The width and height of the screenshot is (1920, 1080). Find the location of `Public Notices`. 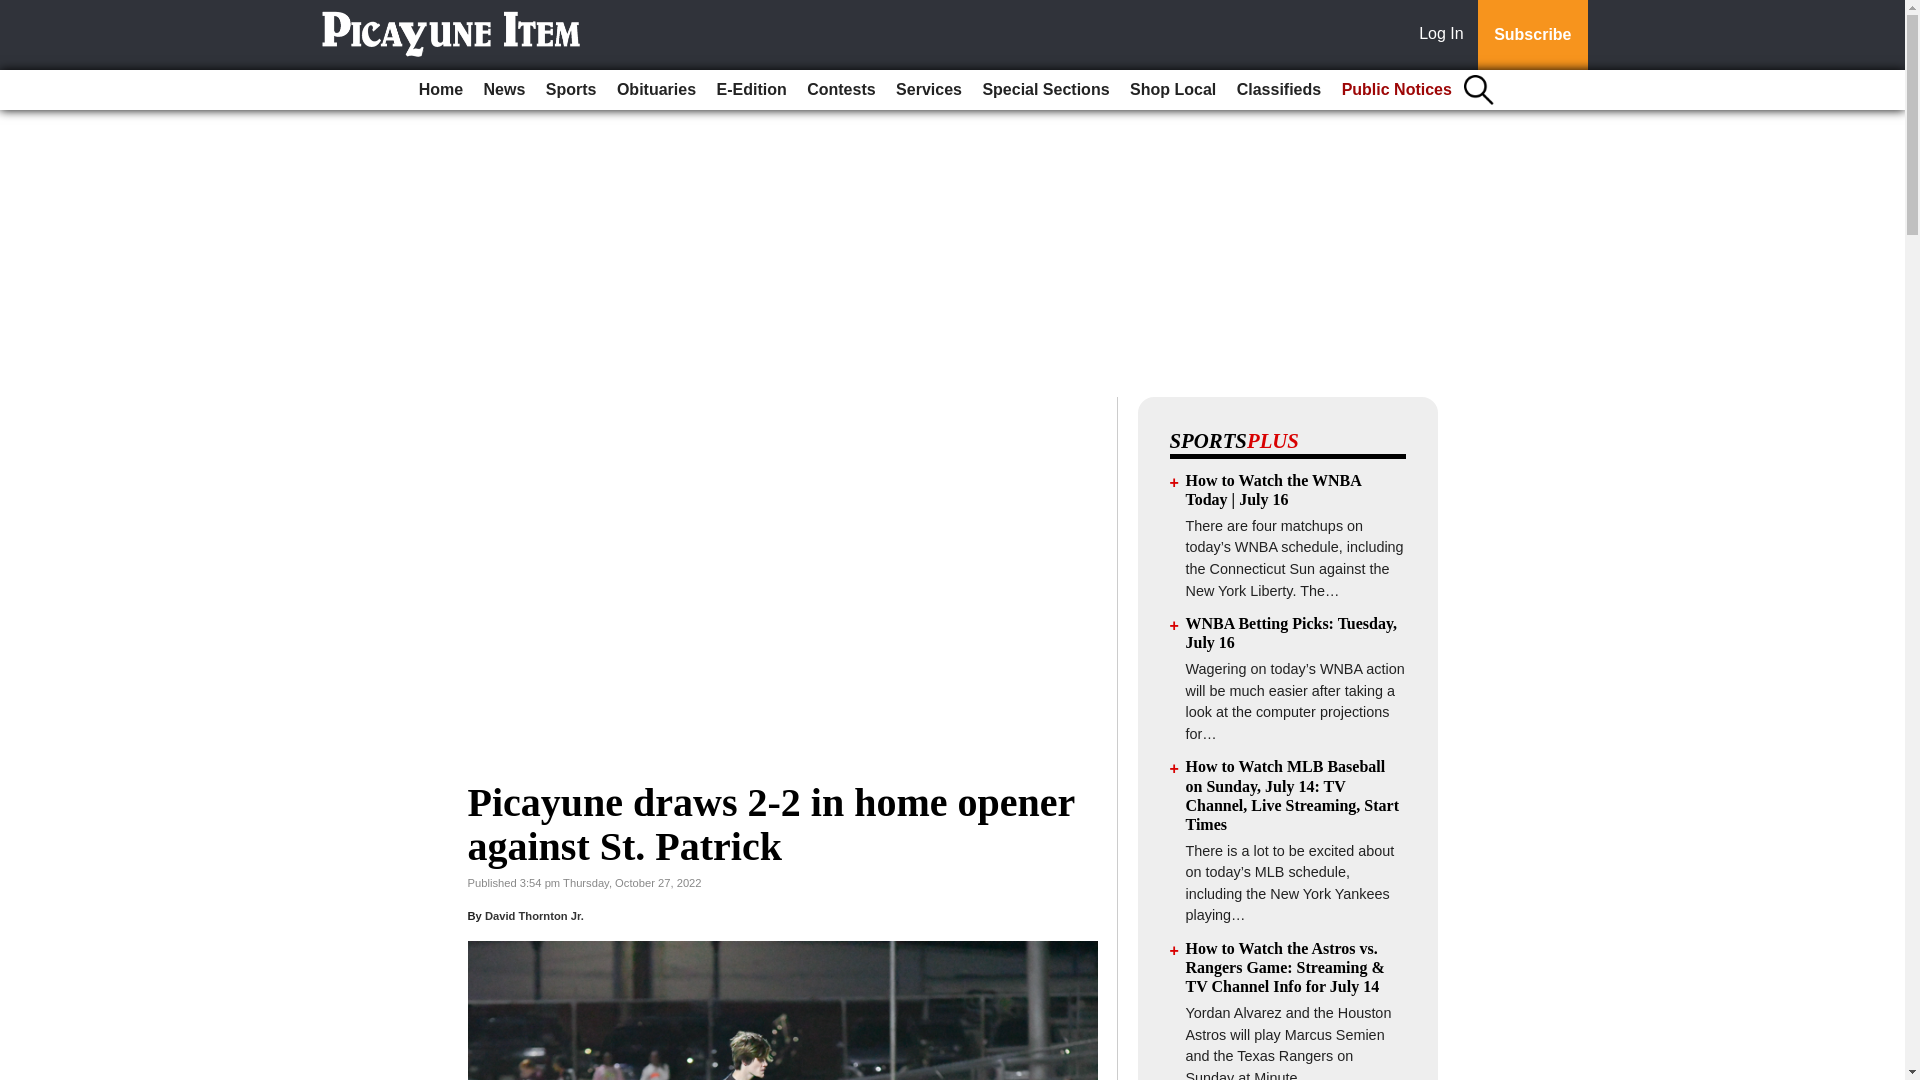

Public Notices is located at coordinates (1396, 90).